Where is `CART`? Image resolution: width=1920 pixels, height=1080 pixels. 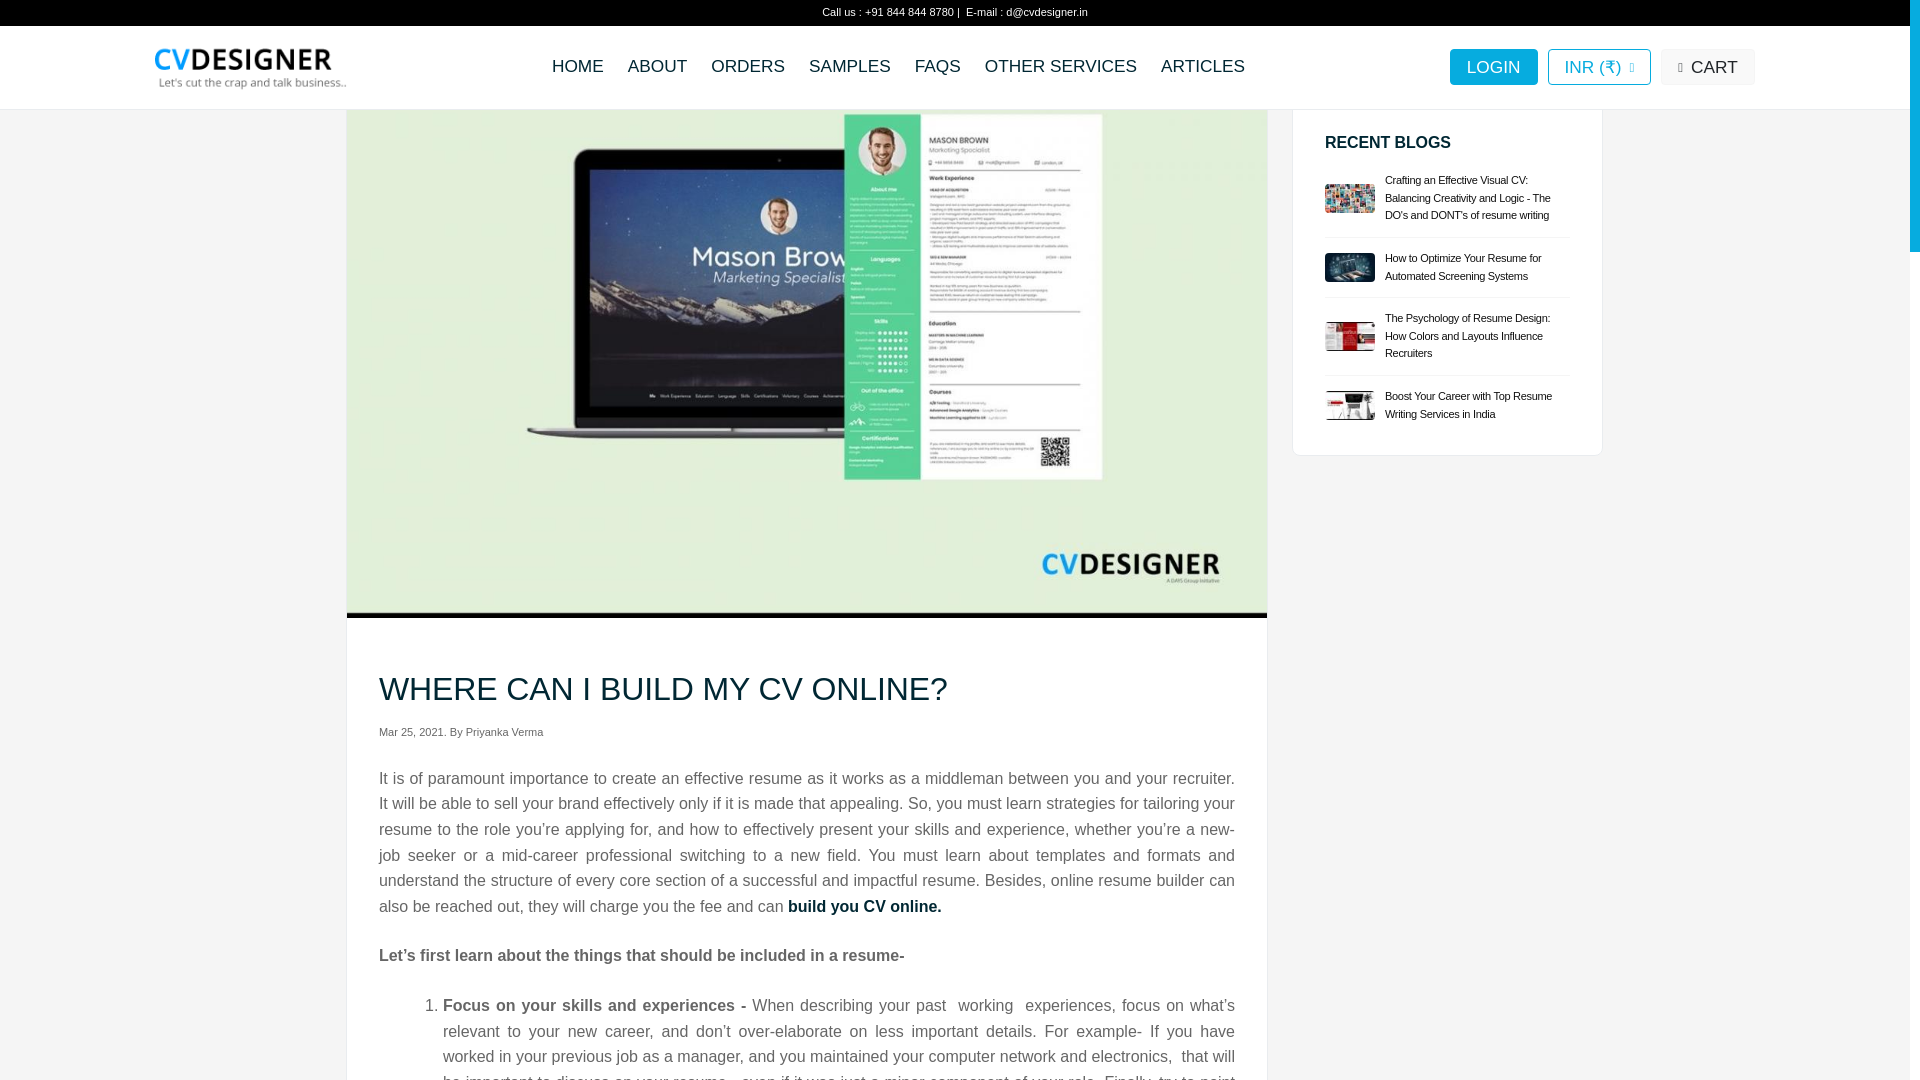
CART is located at coordinates (1707, 66).